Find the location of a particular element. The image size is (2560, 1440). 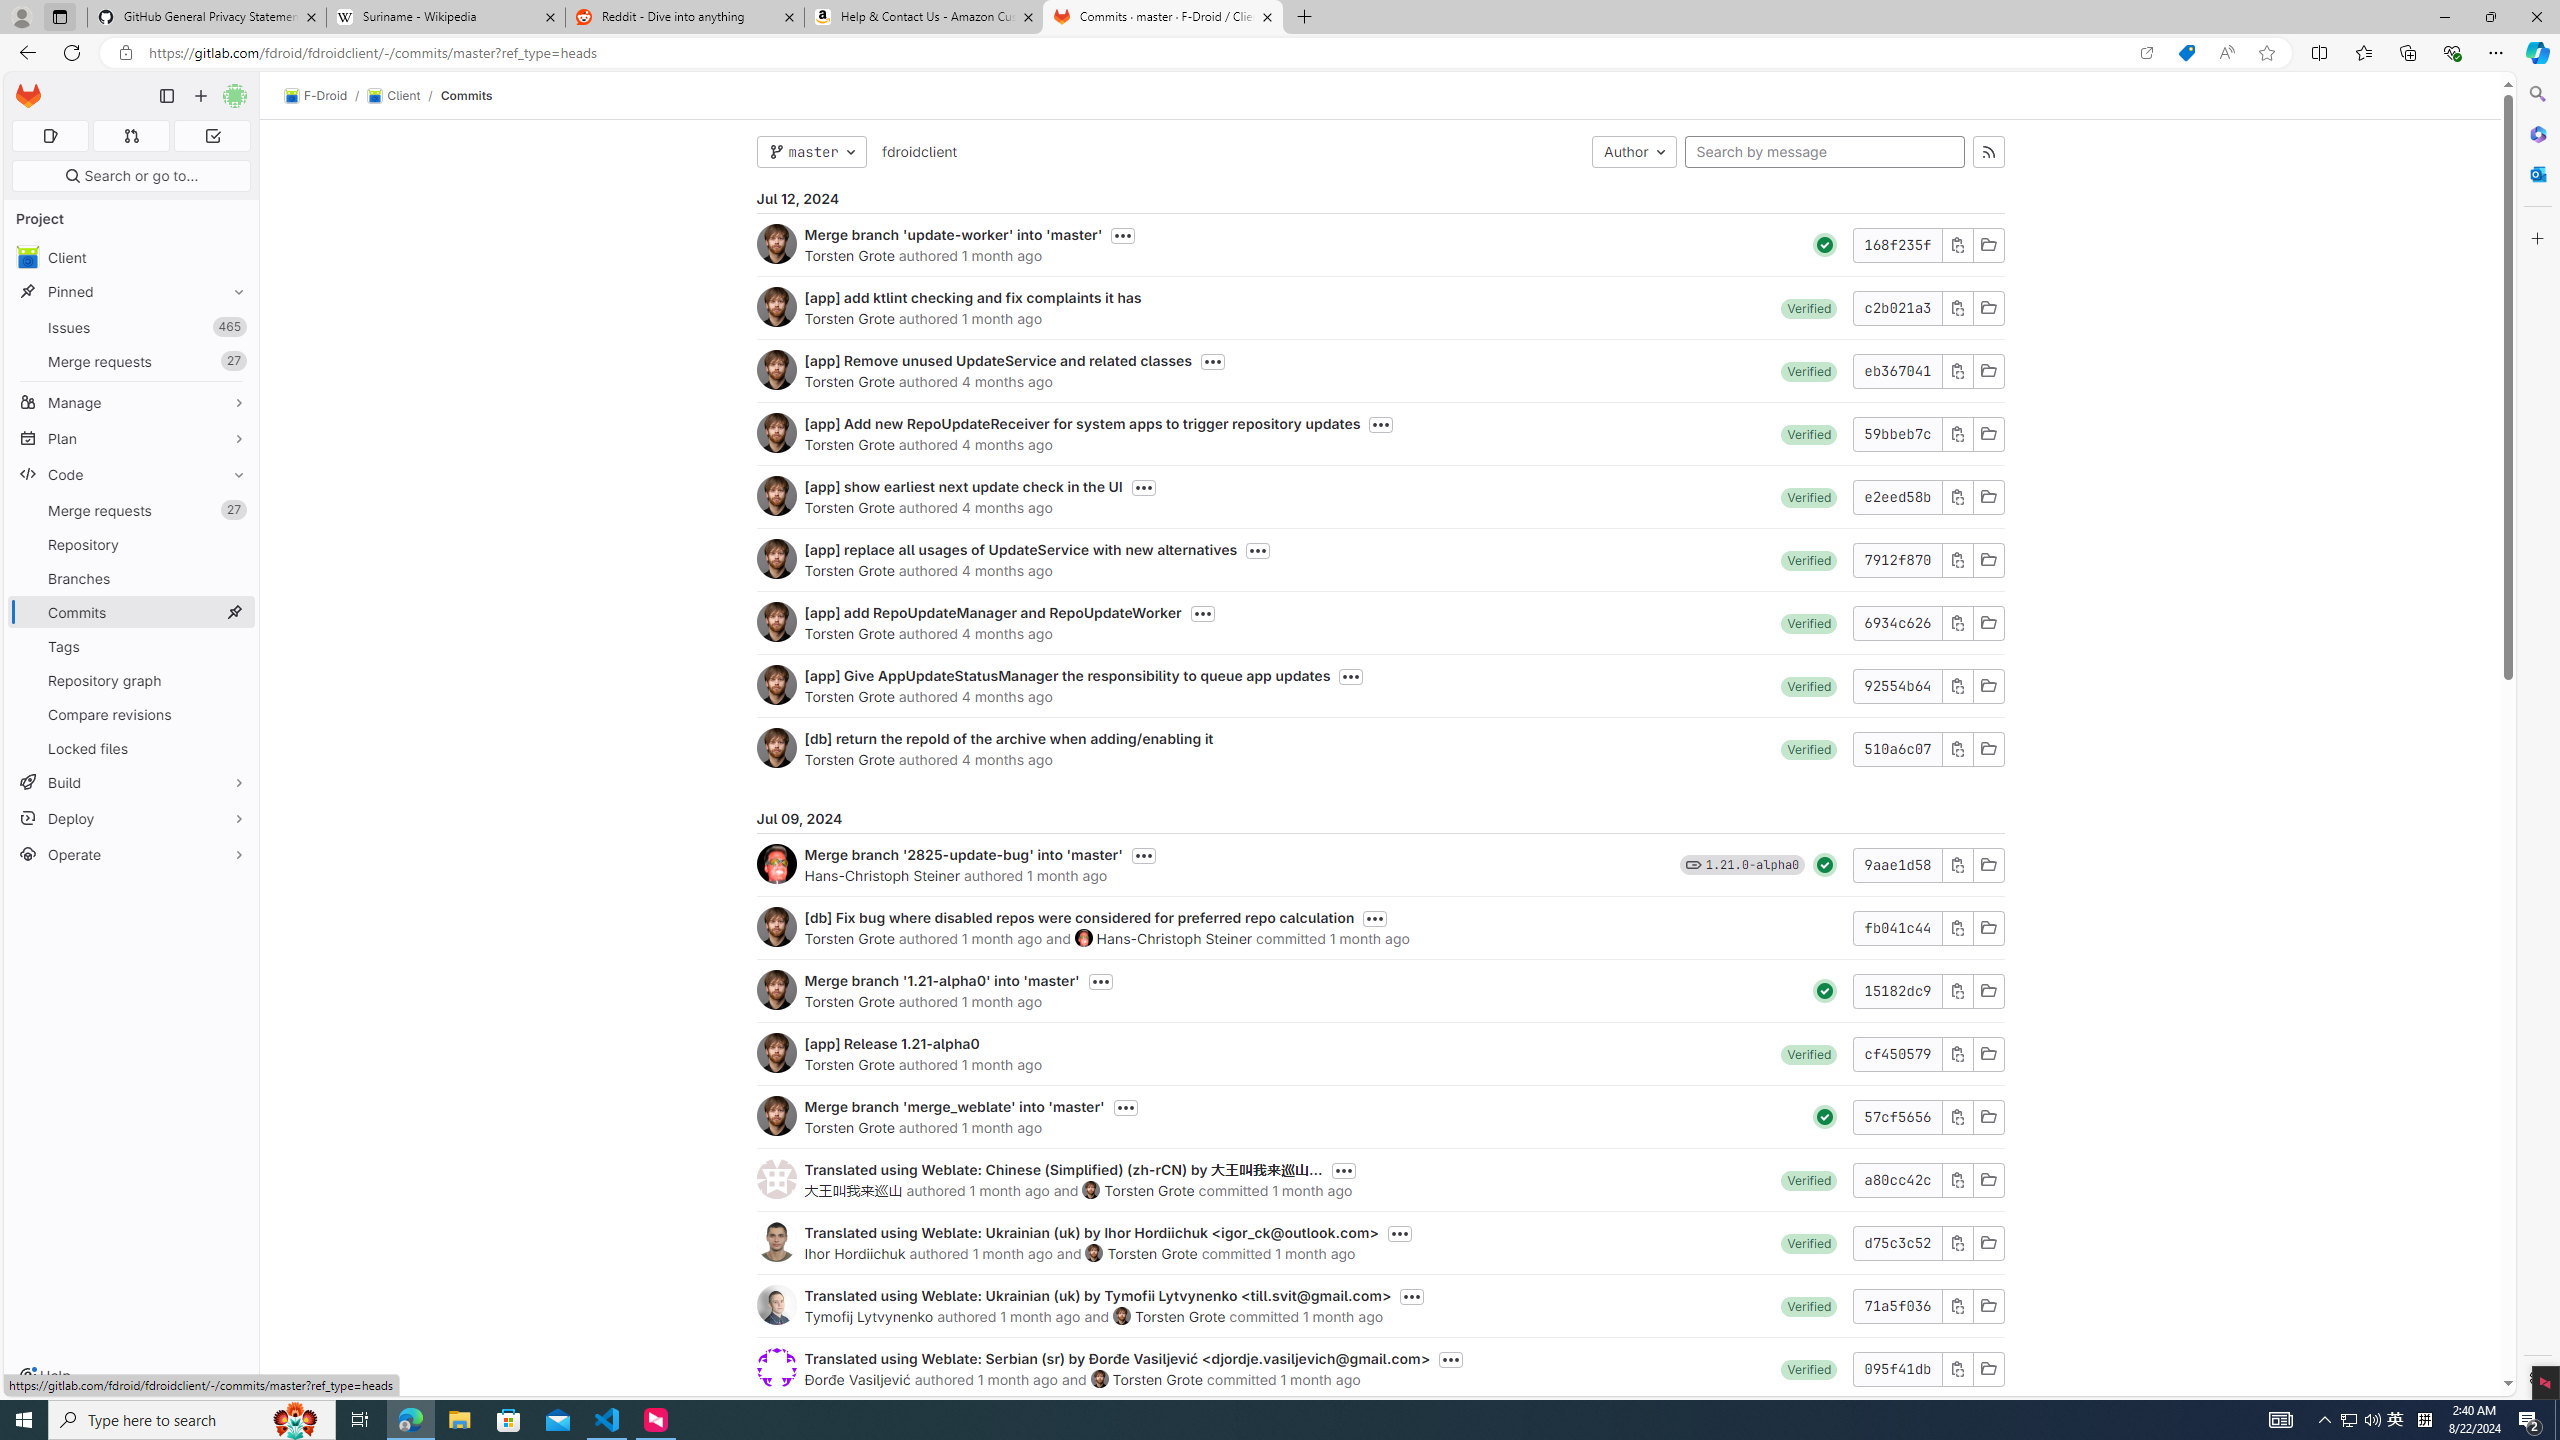

Tymofij Lytvynenko's avatar is located at coordinates (776, 1304).